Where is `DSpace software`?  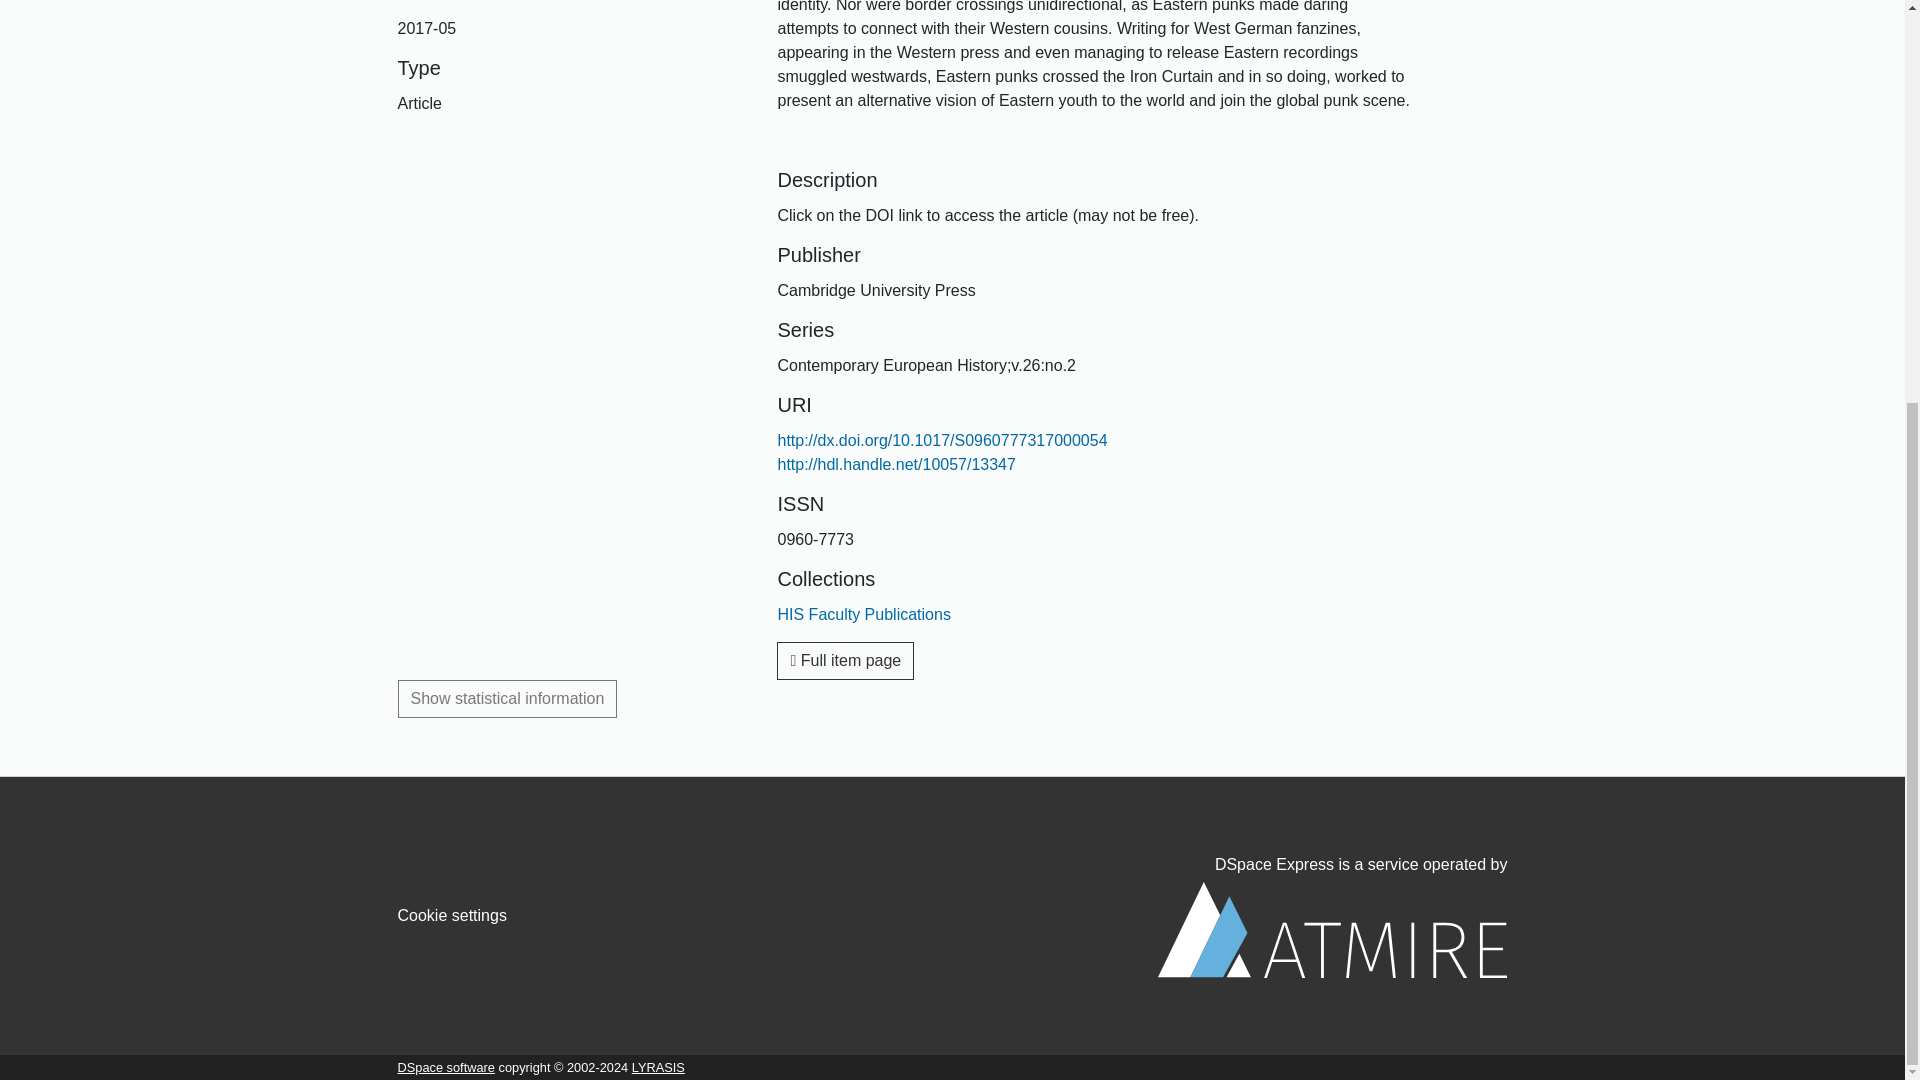
DSpace software is located at coordinates (446, 1066).